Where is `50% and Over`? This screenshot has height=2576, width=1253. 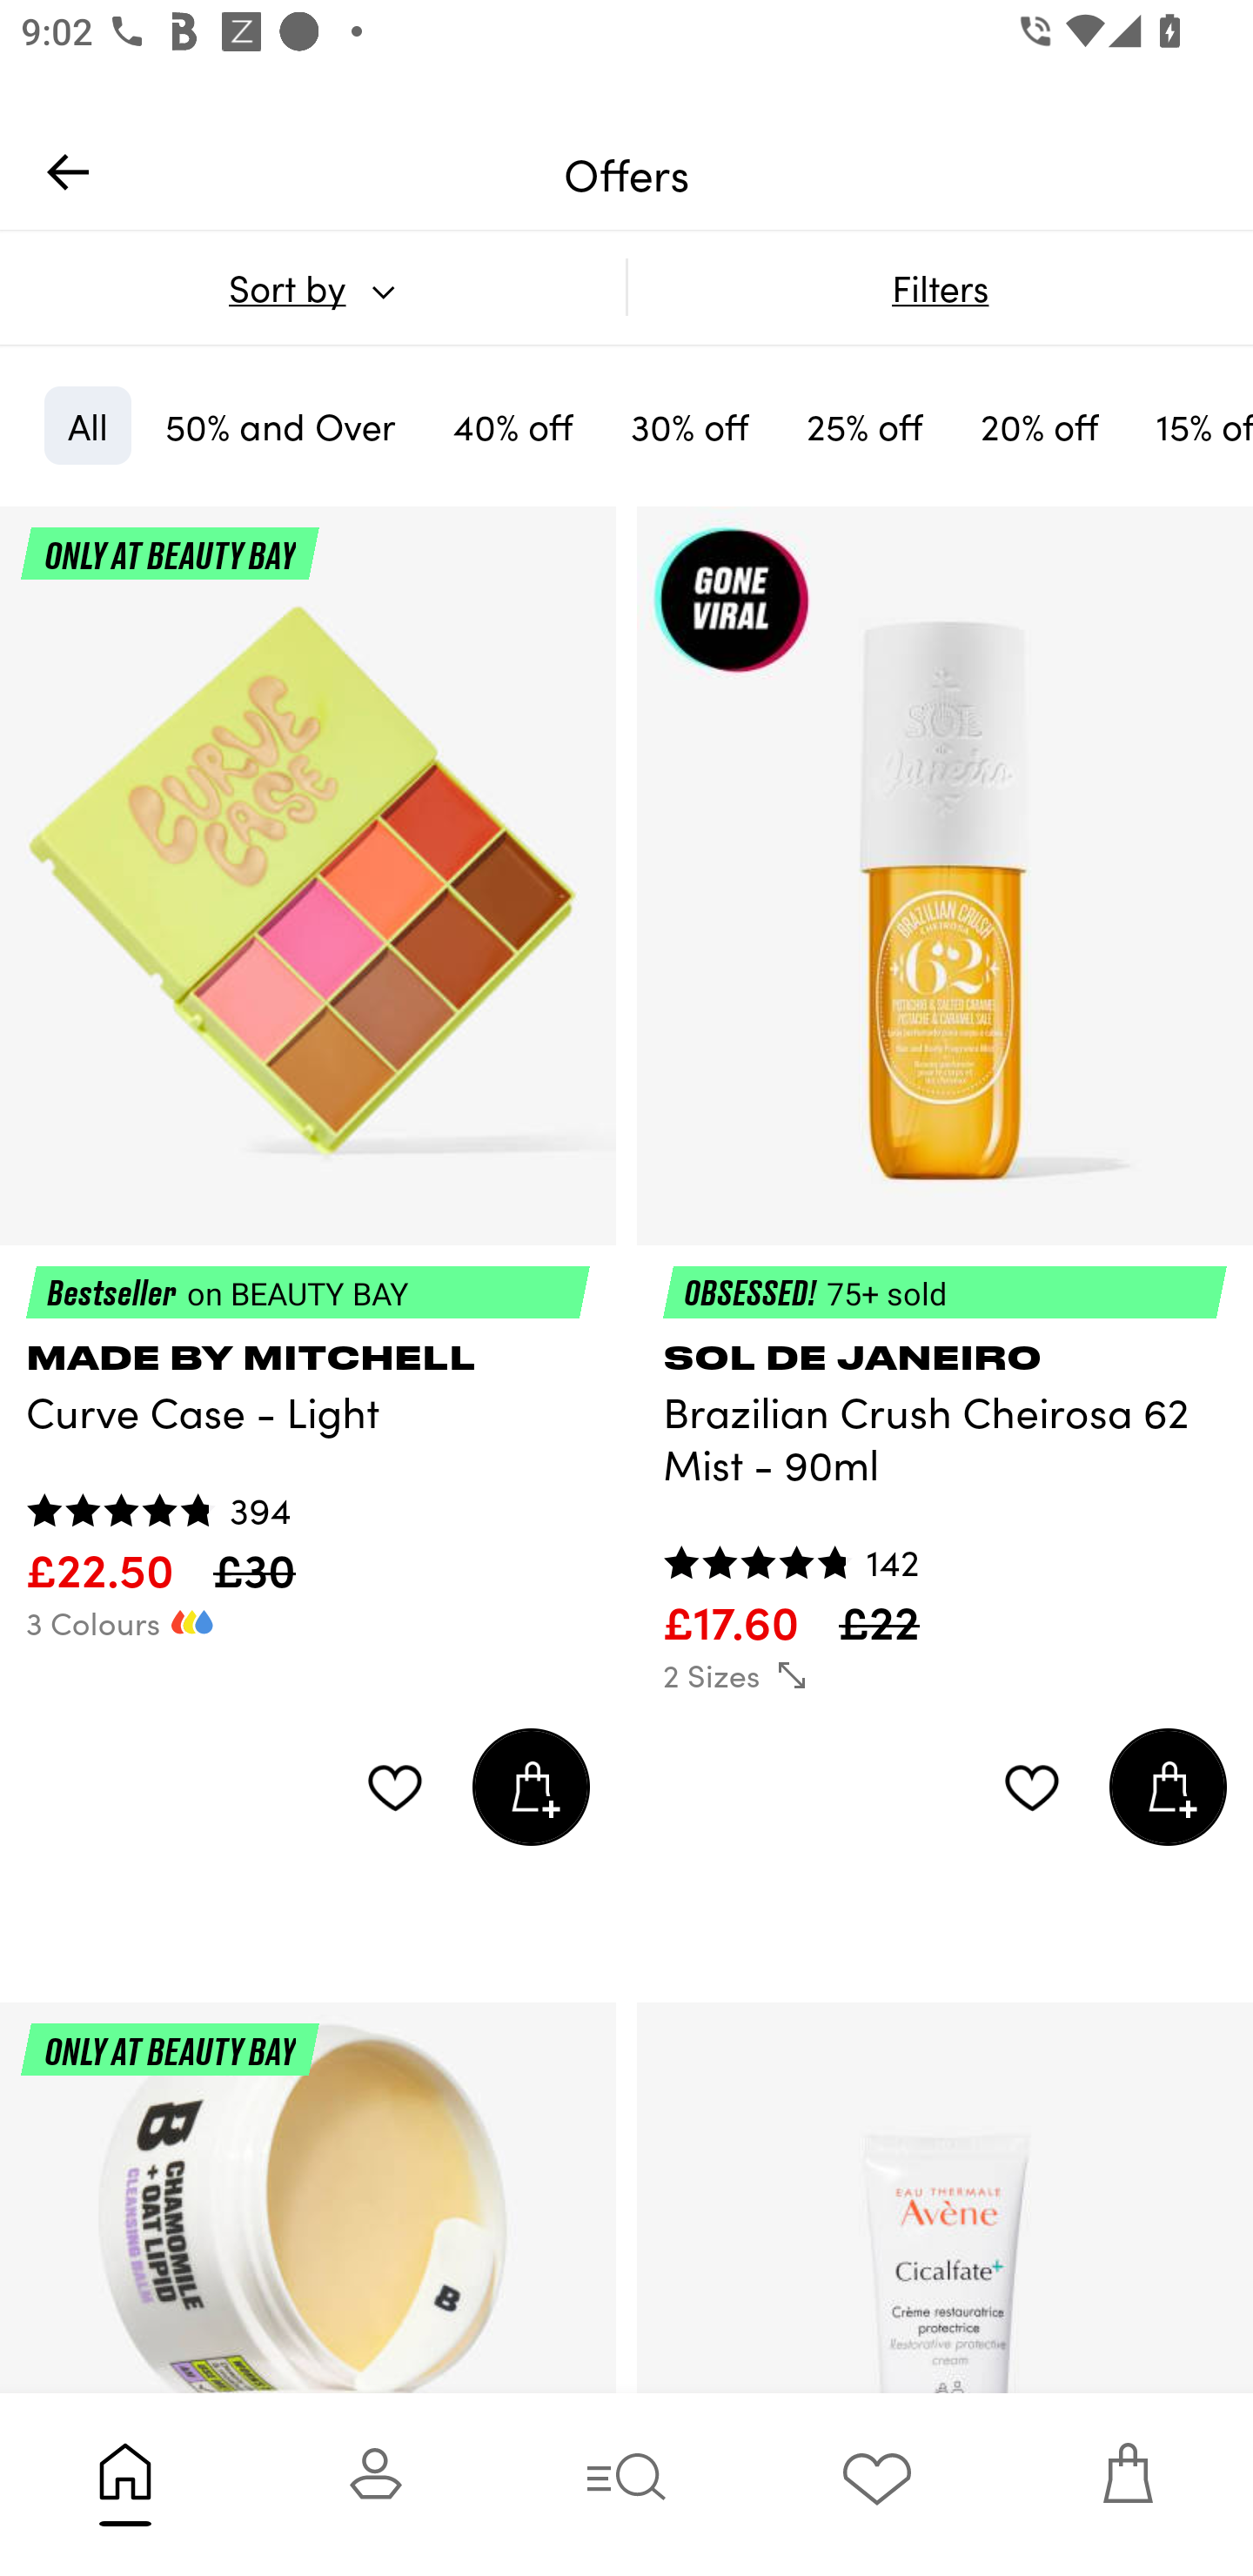 50% and Over is located at coordinates (280, 425).